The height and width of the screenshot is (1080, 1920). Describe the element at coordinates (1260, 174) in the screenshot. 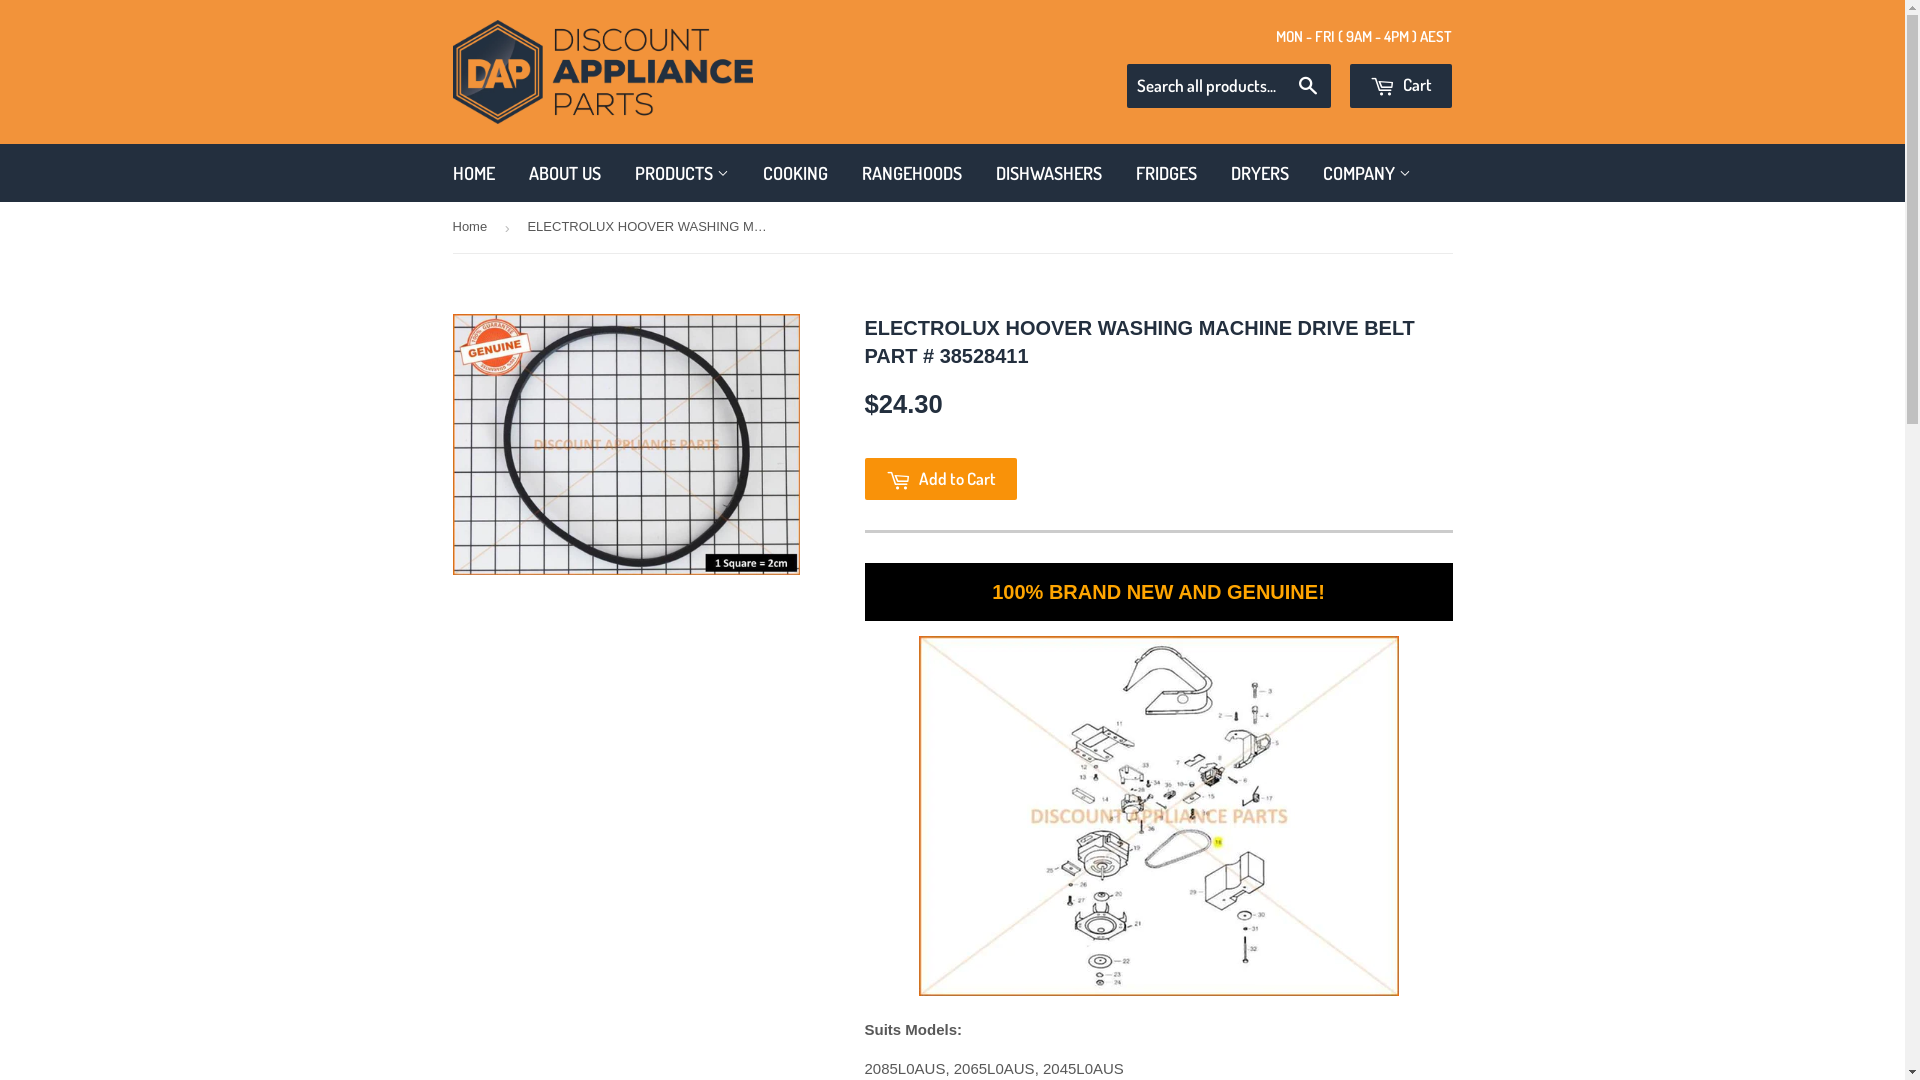

I see `DRYERS` at that location.